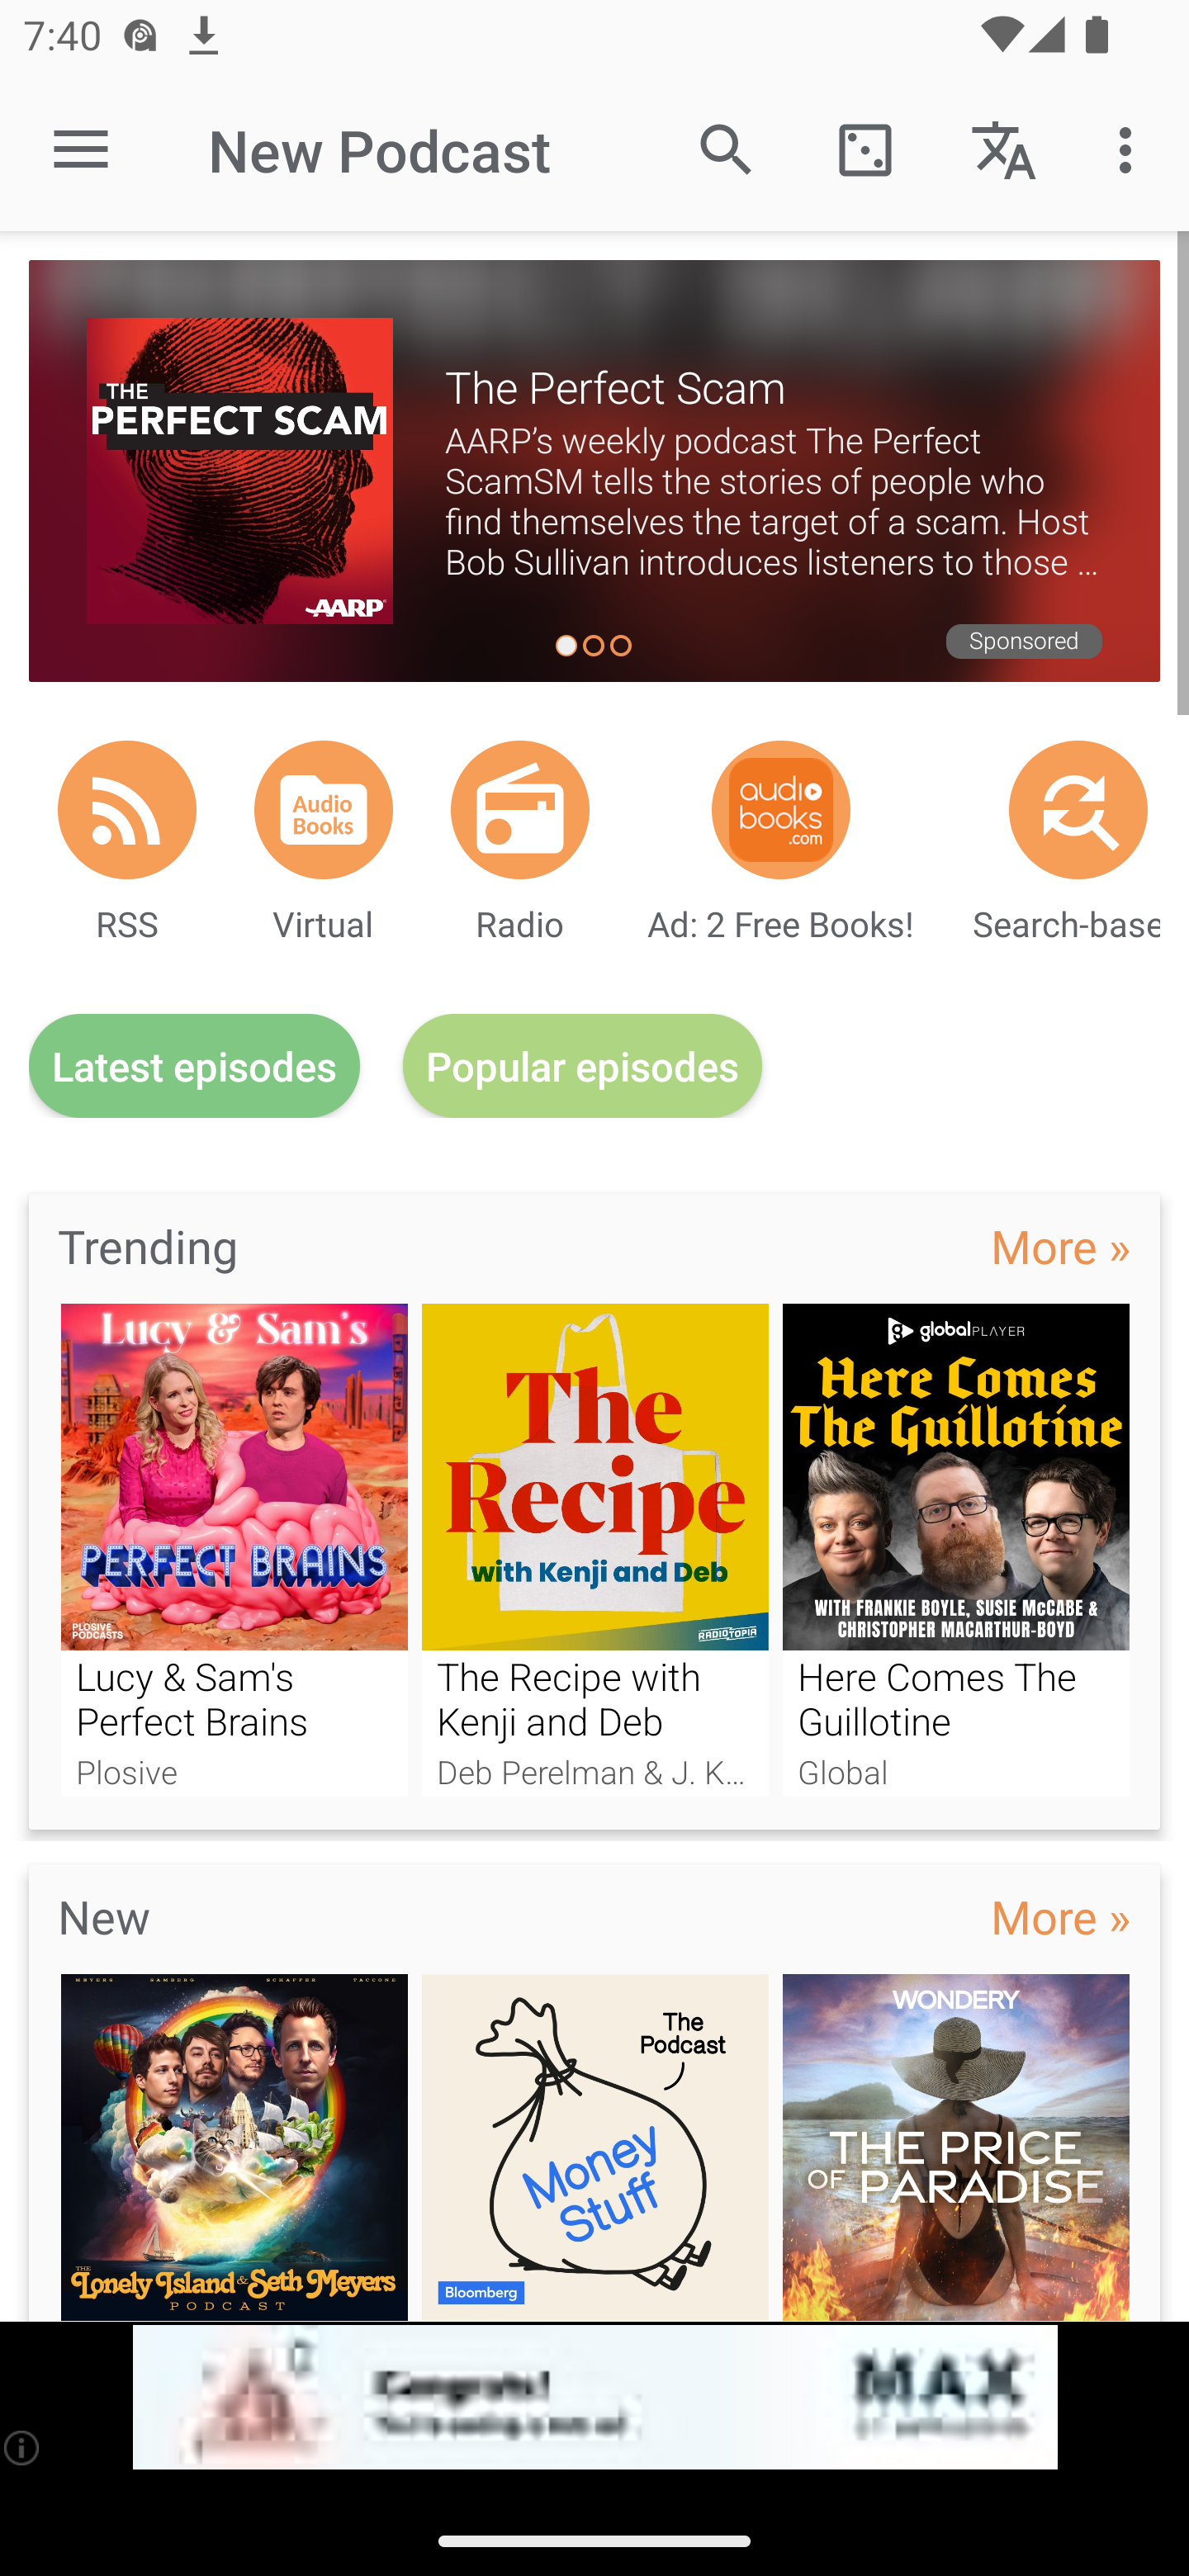 The width and height of the screenshot is (1189, 2576). What do you see at coordinates (1078, 809) in the screenshot?
I see `Search-based` at bounding box center [1078, 809].